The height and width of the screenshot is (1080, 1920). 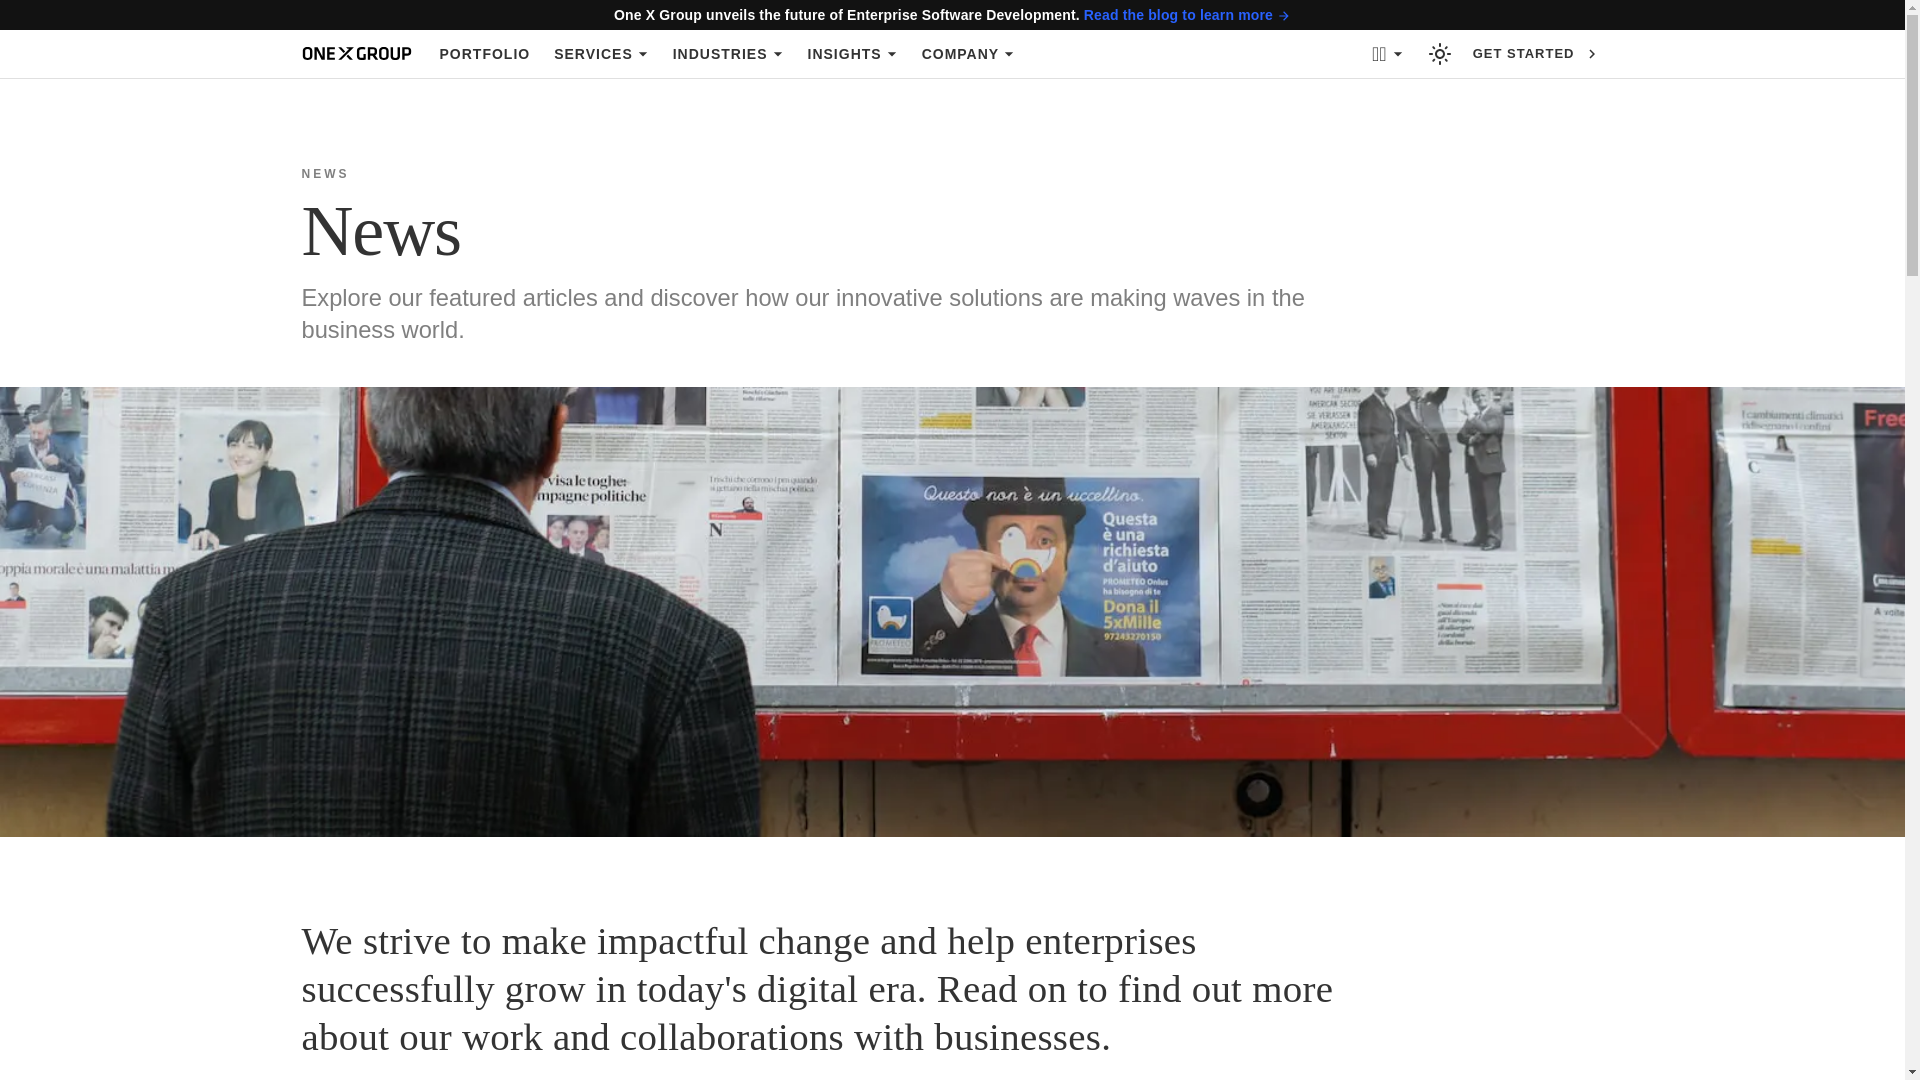 I want to click on INSIGHTS, so click(x=853, y=54).